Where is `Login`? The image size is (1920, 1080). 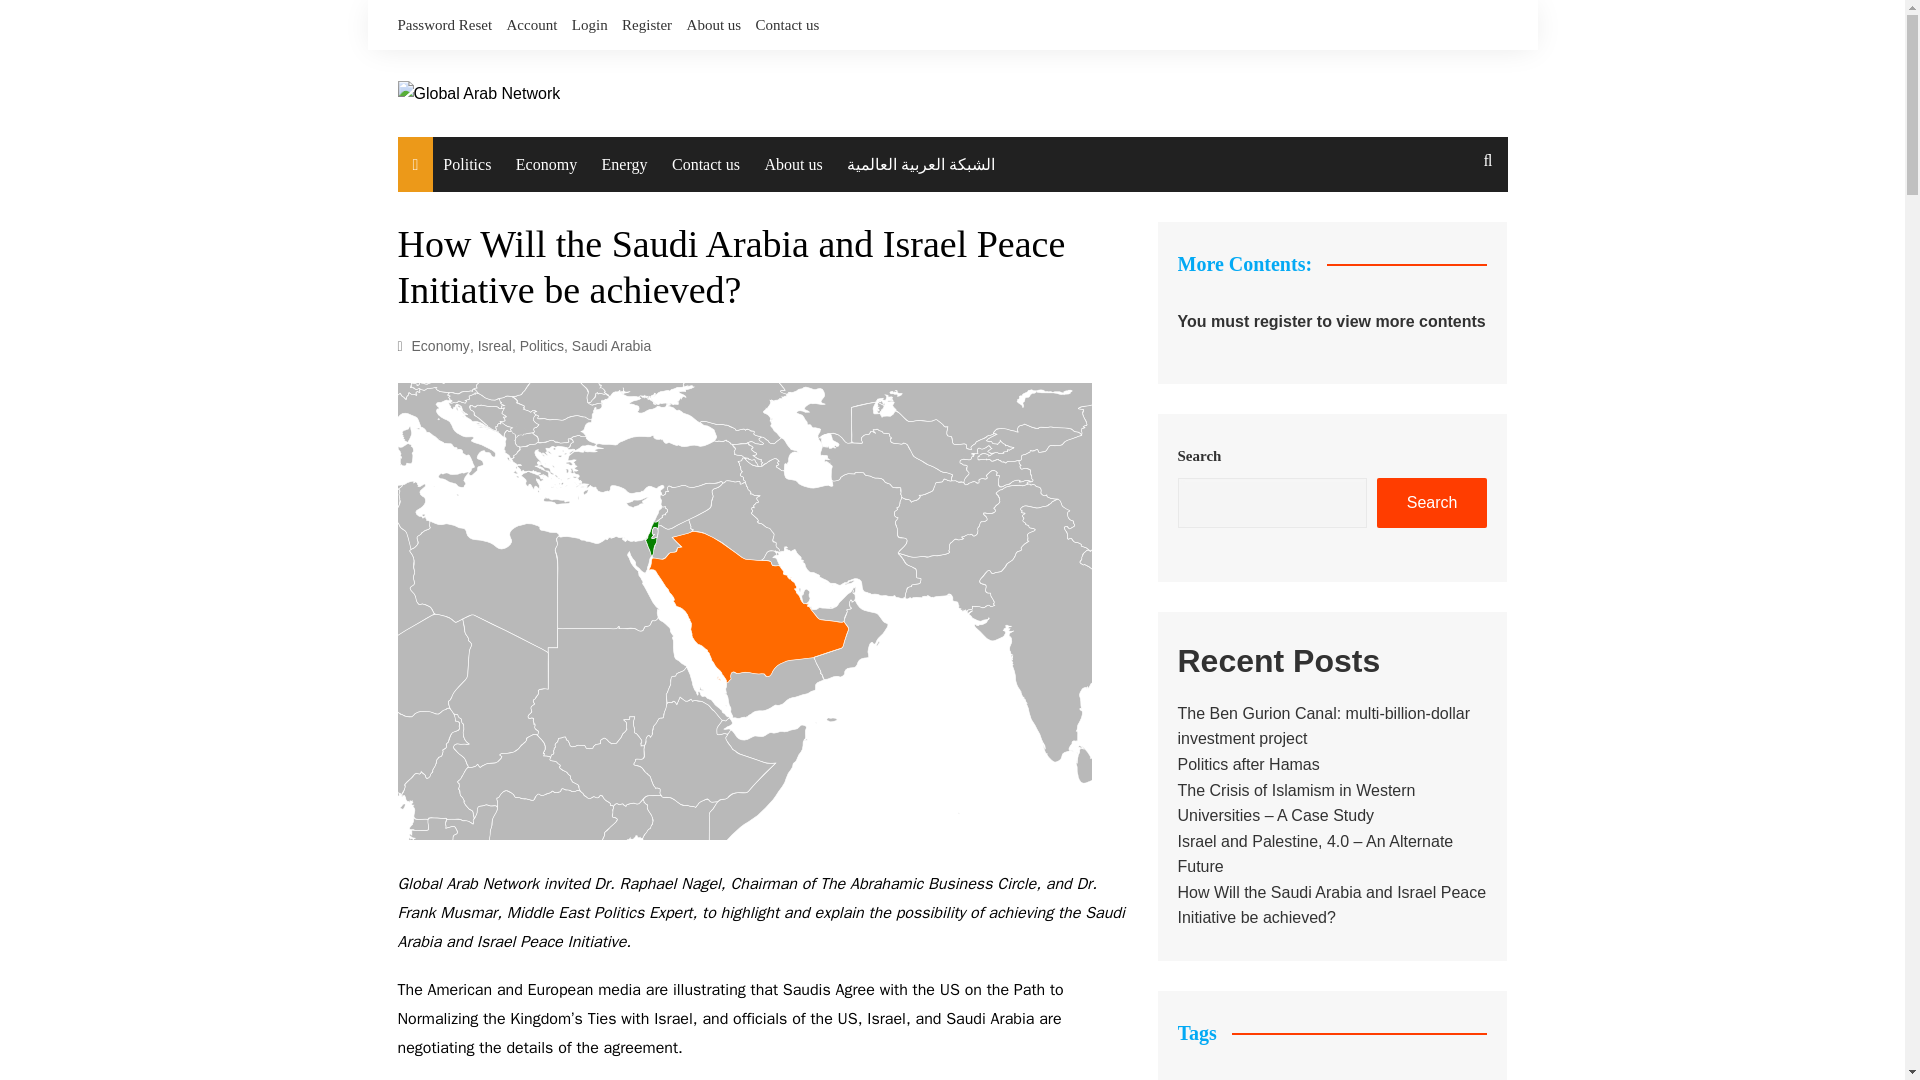
Login is located at coordinates (590, 24).